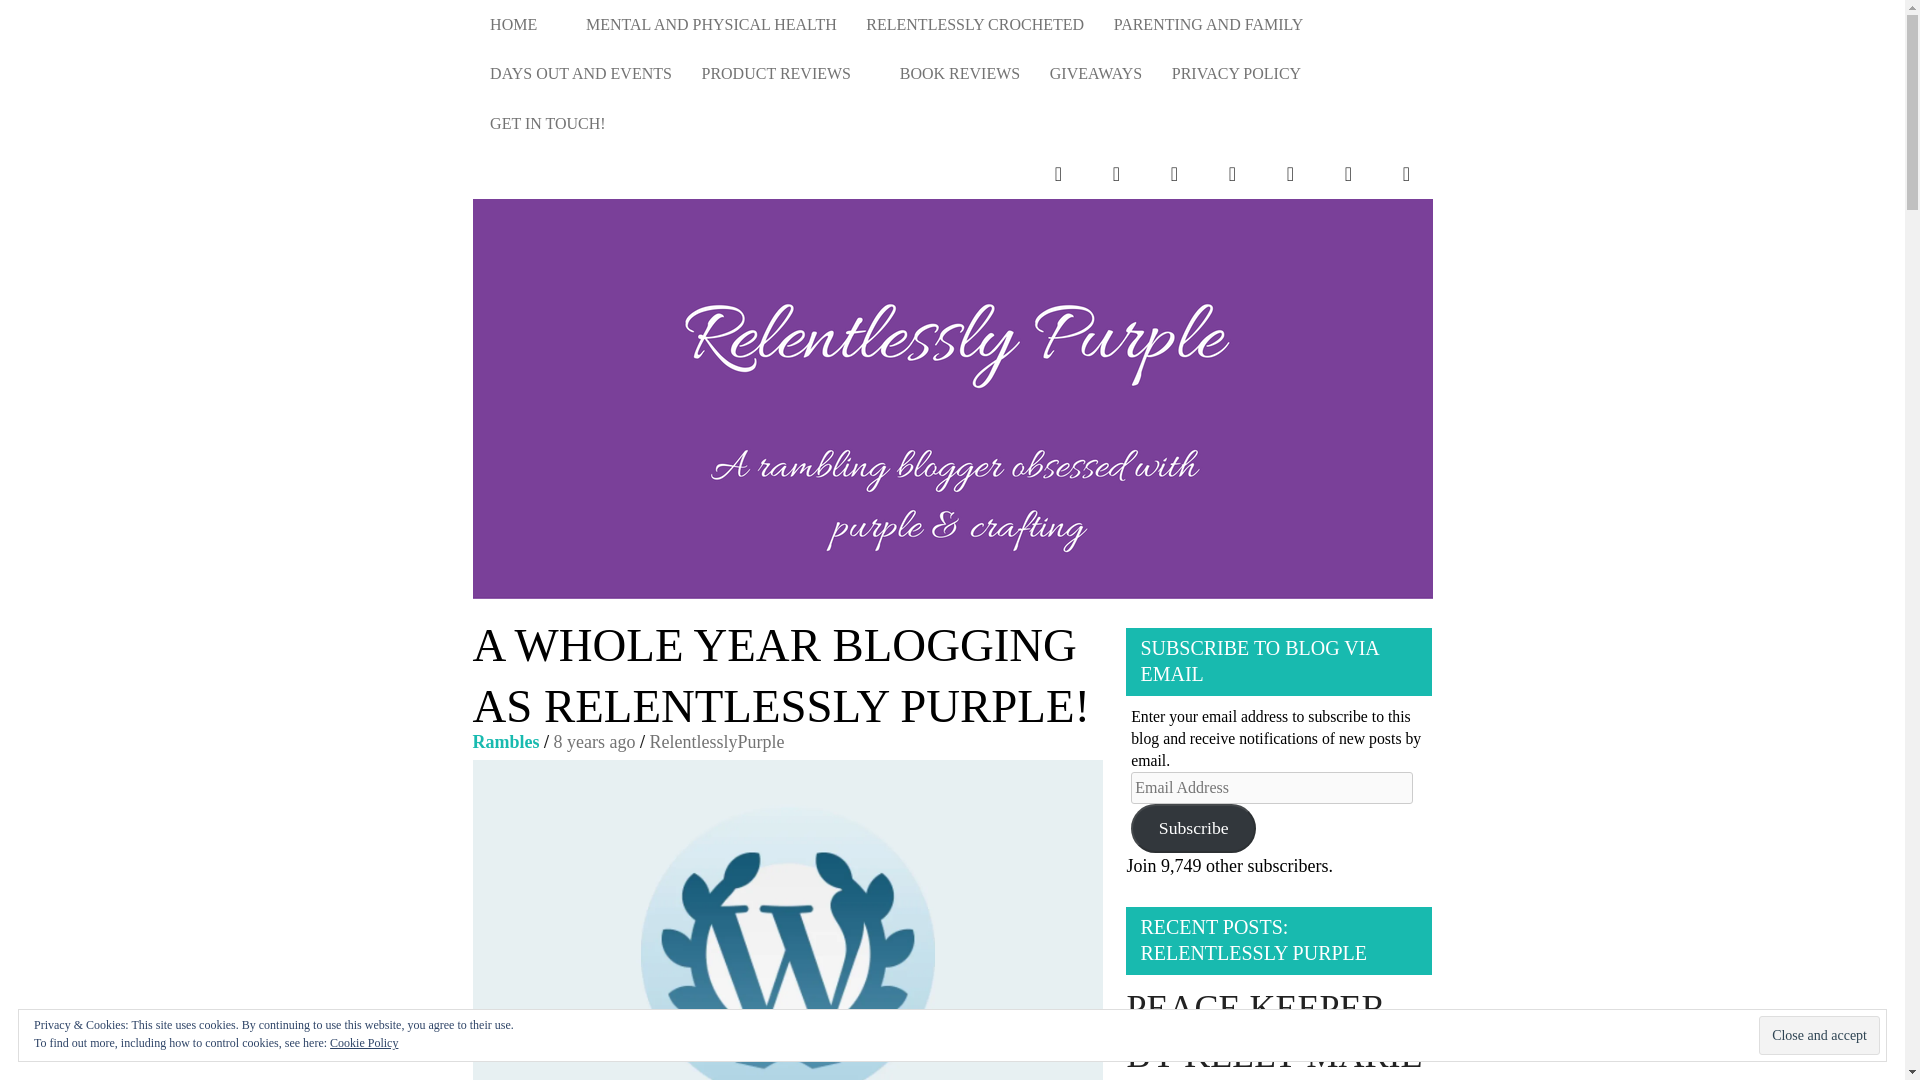 Image resolution: width=1920 pixels, height=1080 pixels. I want to click on Rambles, so click(506, 742).